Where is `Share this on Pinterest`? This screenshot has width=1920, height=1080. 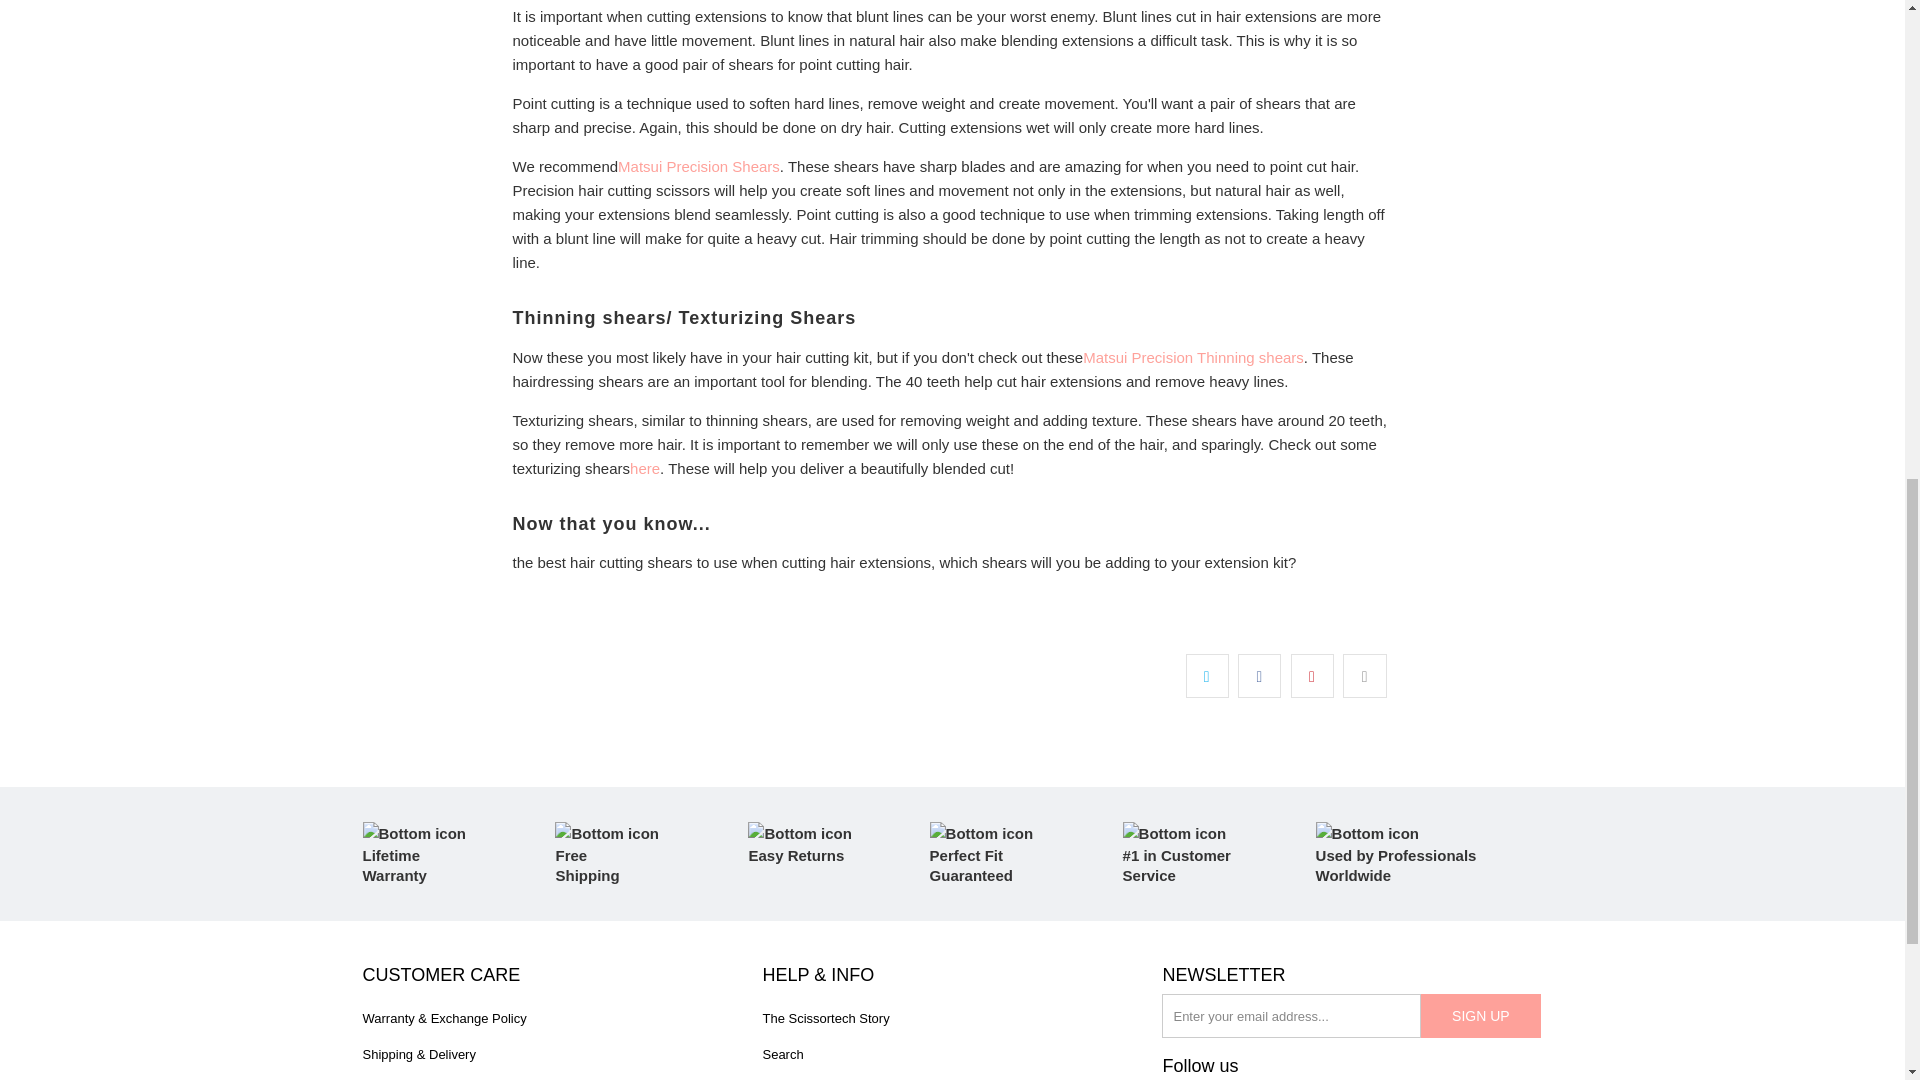 Share this on Pinterest is located at coordinates (1312, 676).